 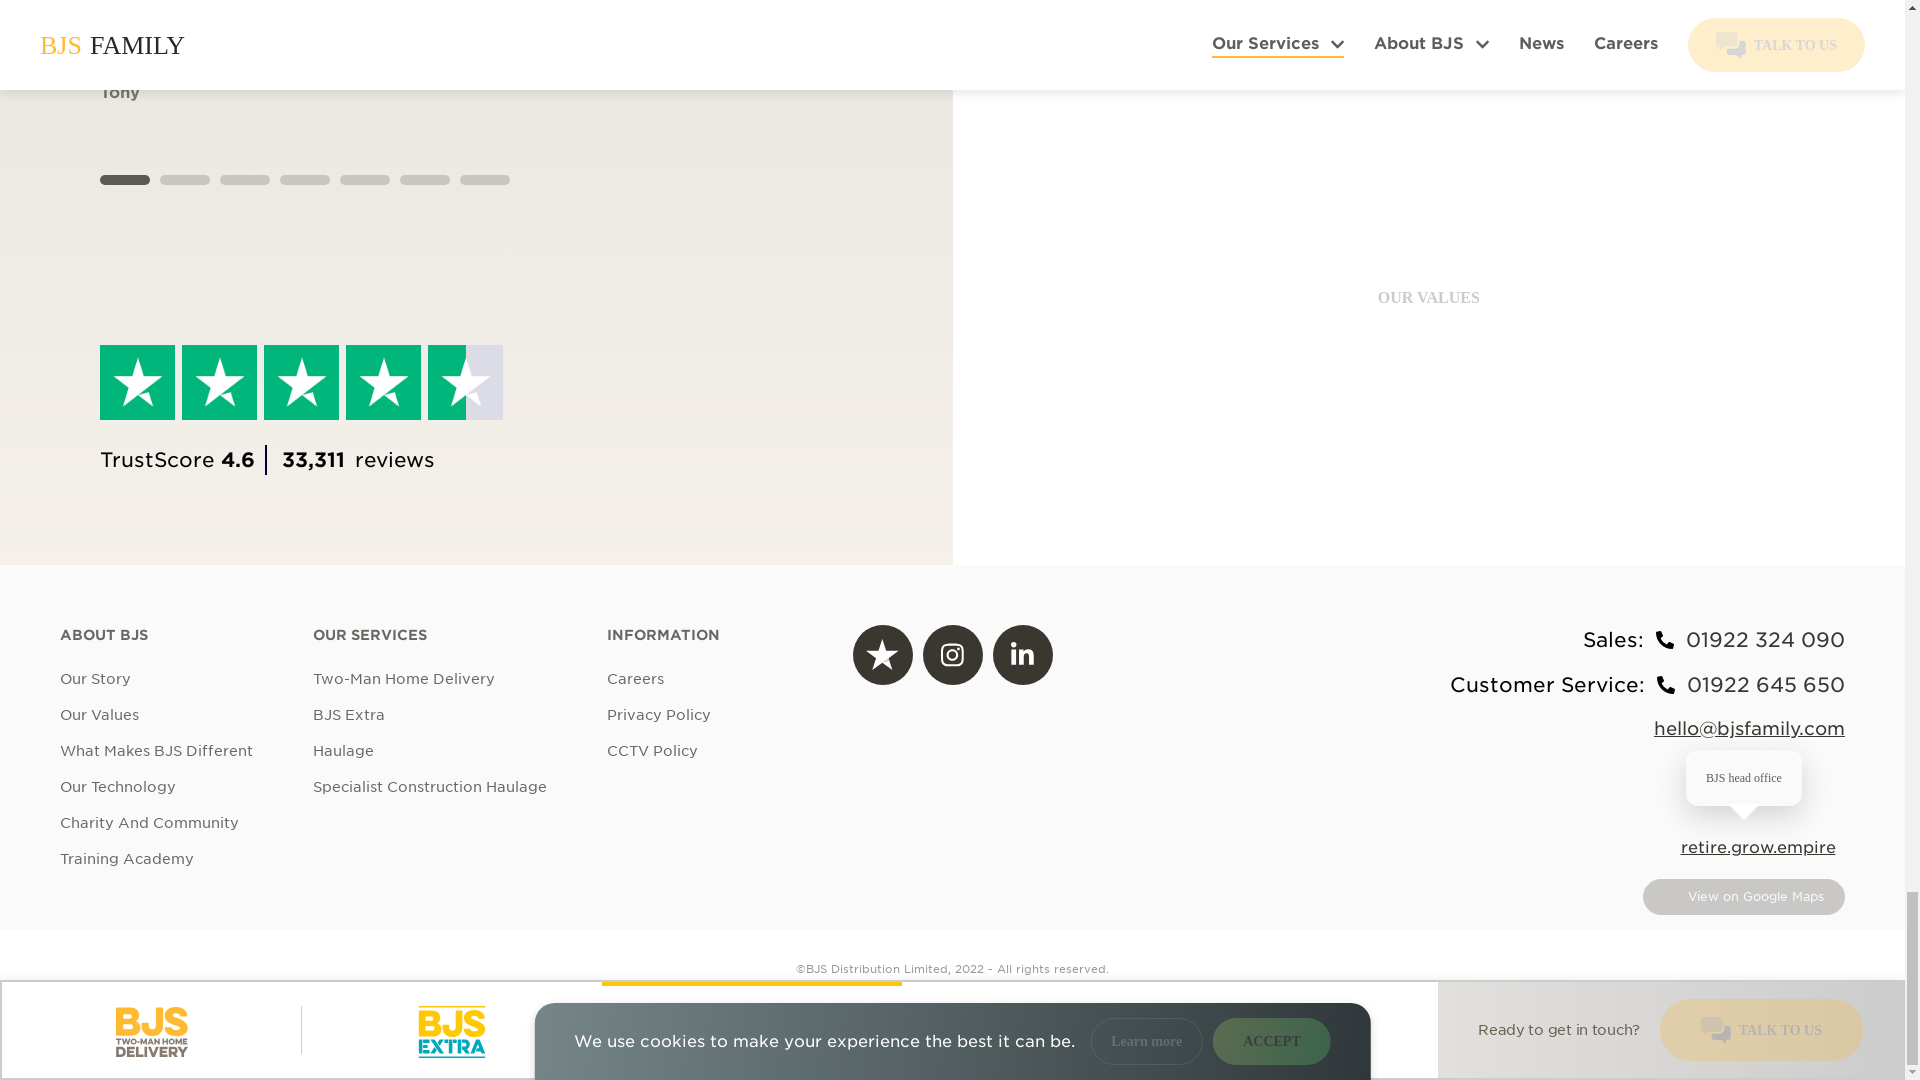 I want to click on 01922 645 650, so click(x=1766, y=685).